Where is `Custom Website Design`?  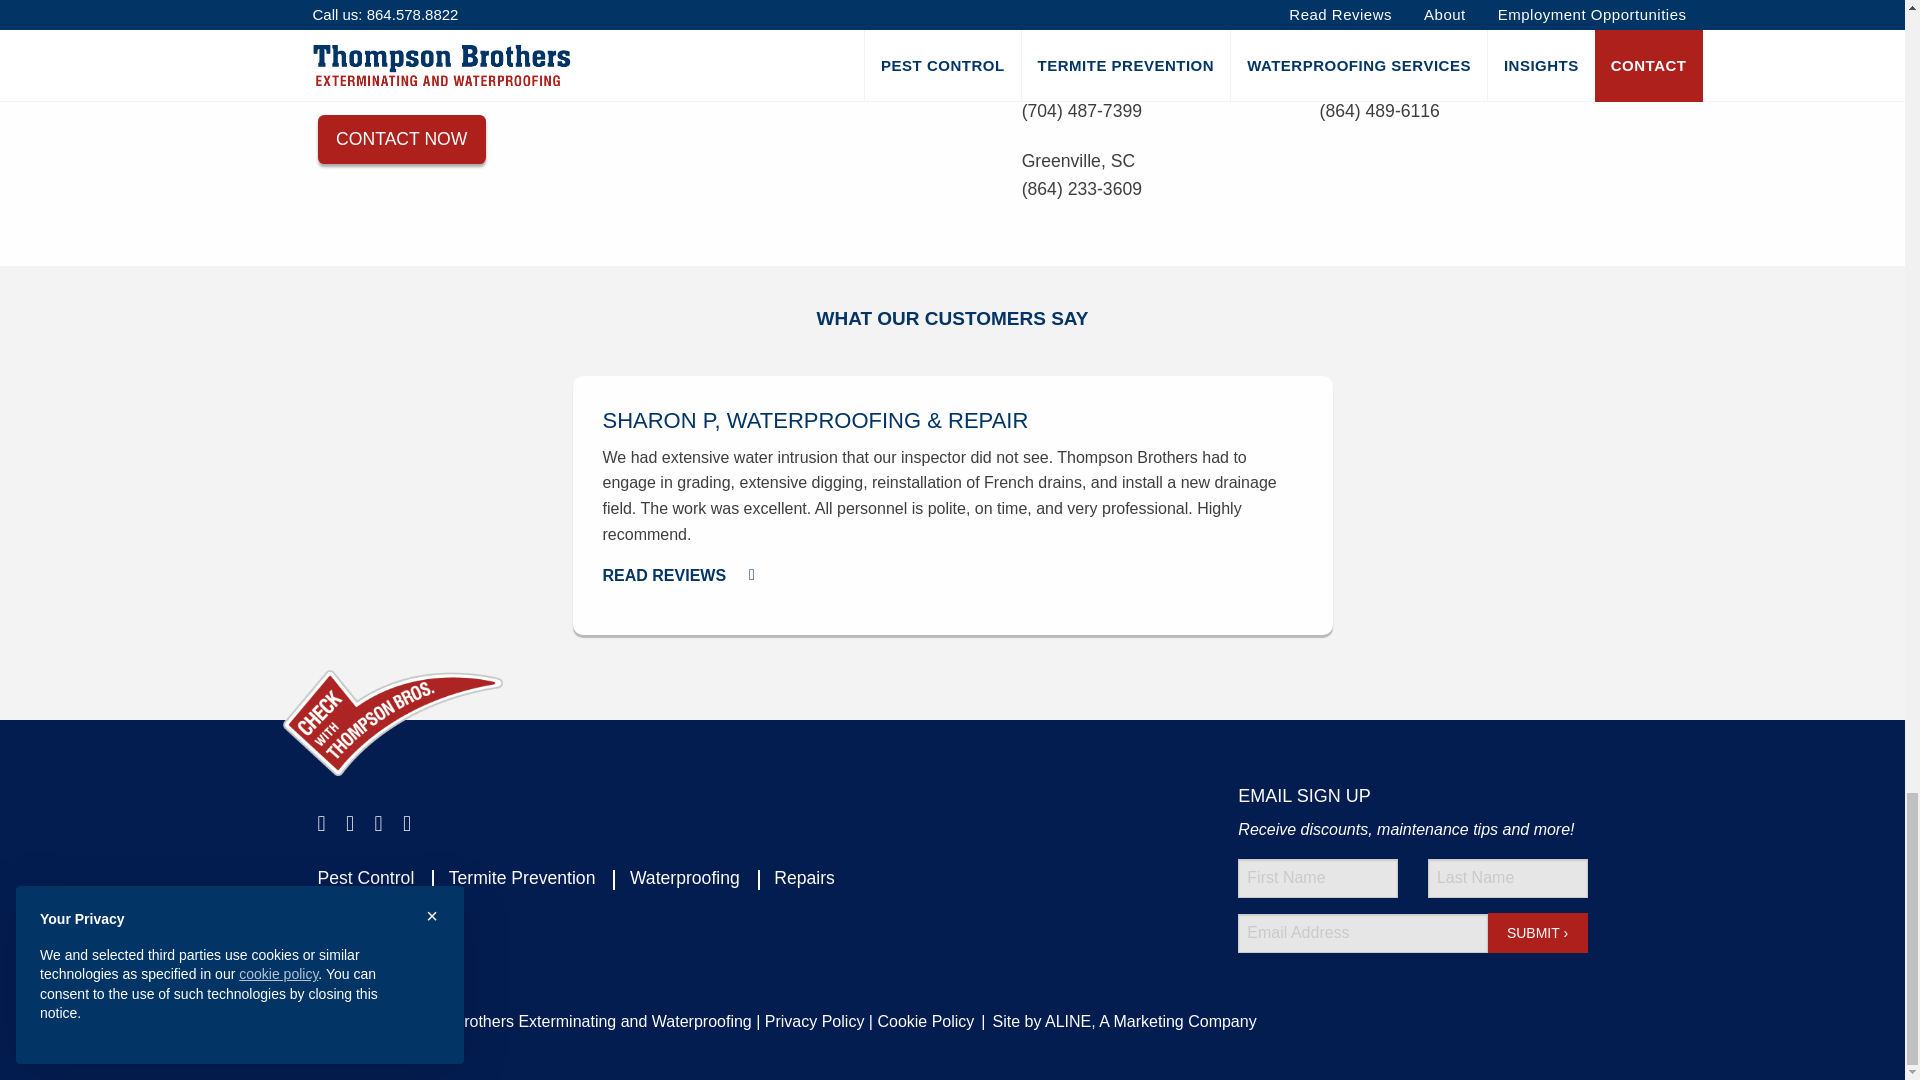
Custom Website Design is located at coordinates (1150, 1022).